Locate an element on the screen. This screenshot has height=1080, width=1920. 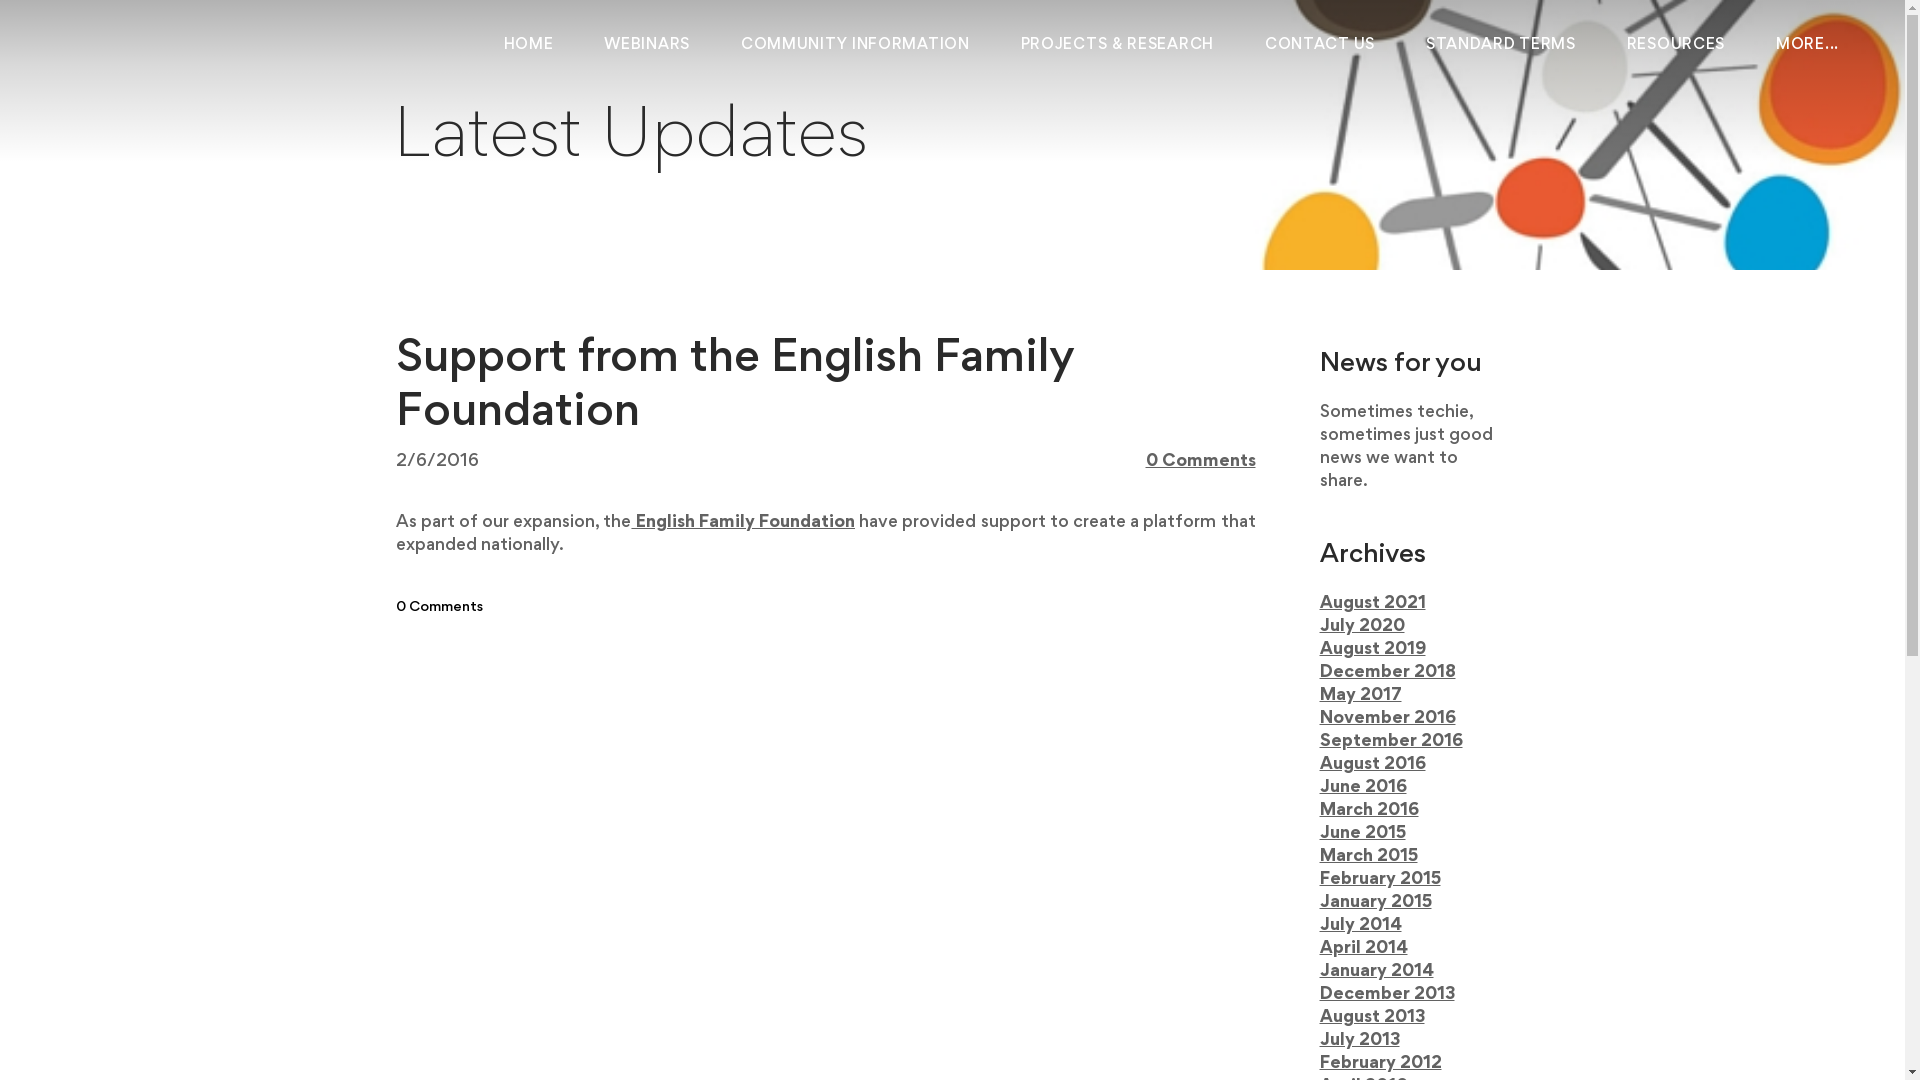
December 2018 is located at coordinates (1388, 673).